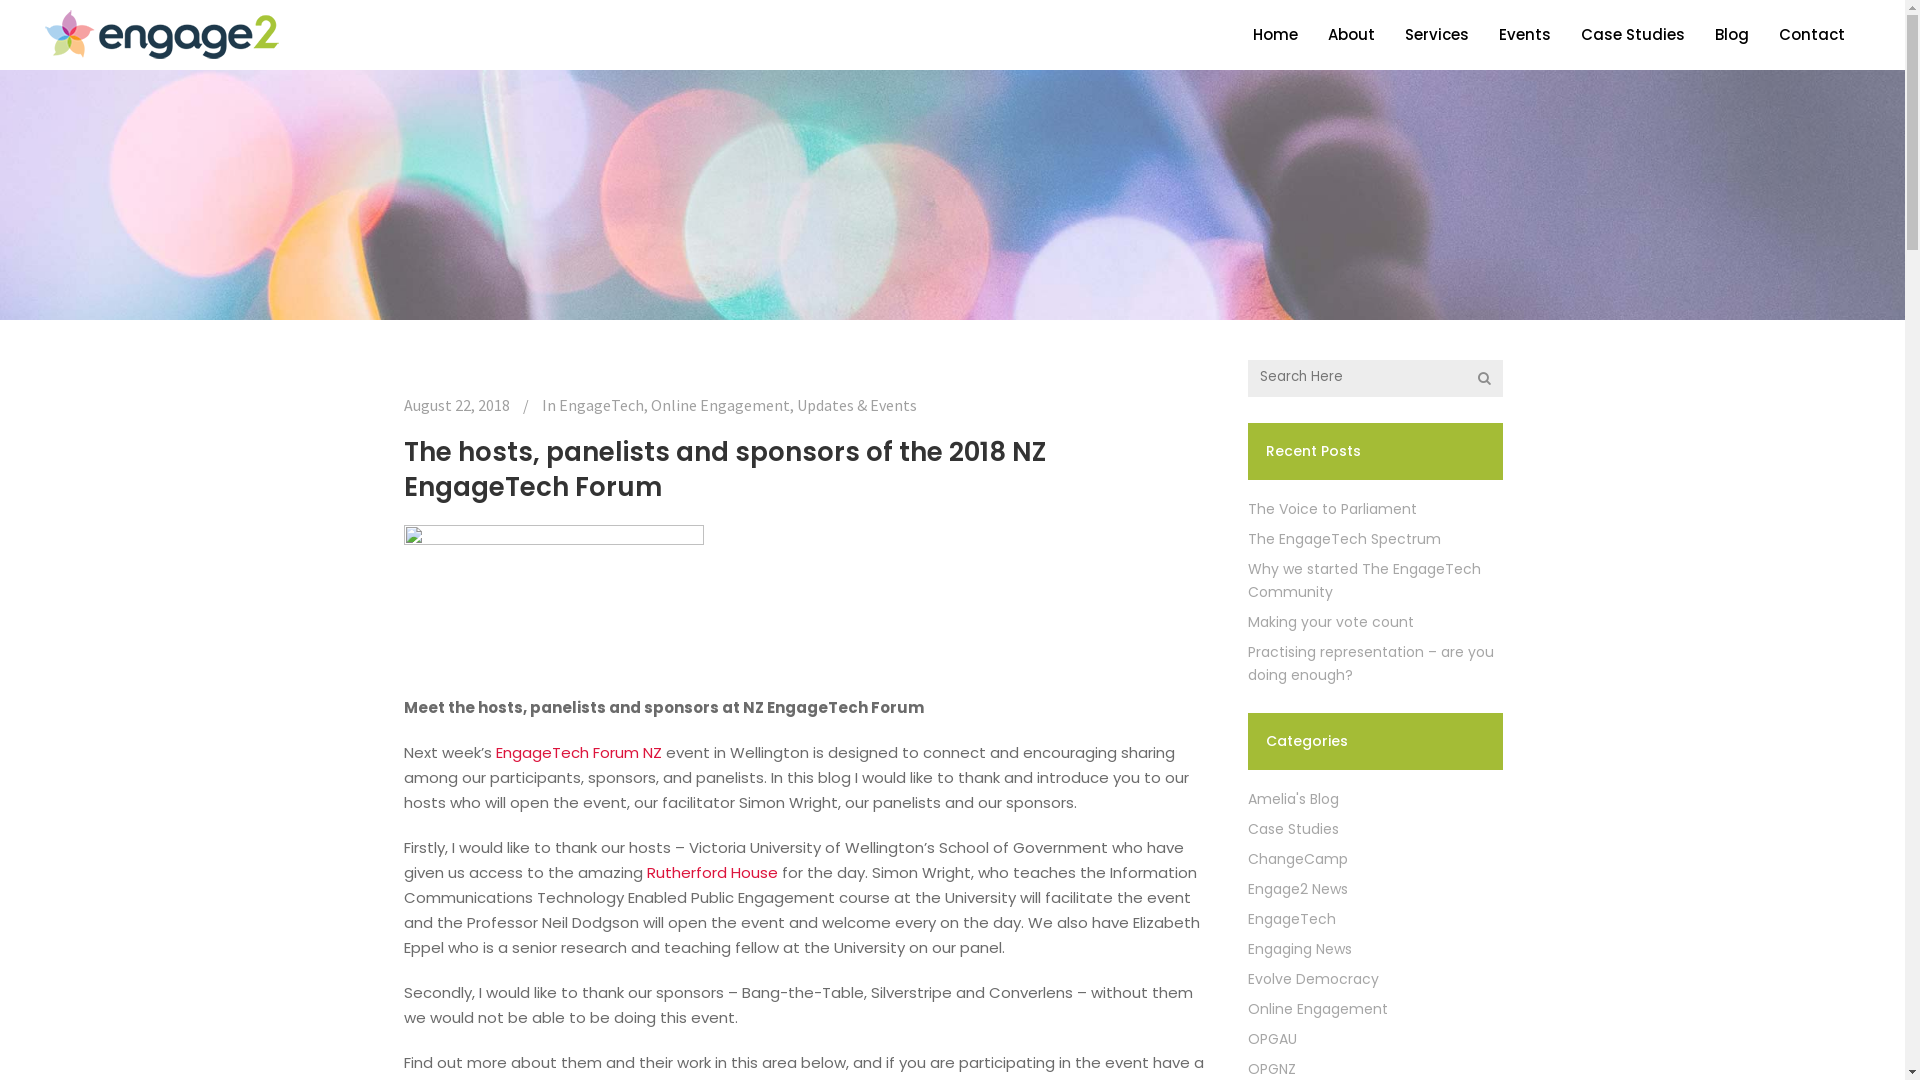 The image size is (1920, 1080). I want to click on Home, so click(1276, 35).